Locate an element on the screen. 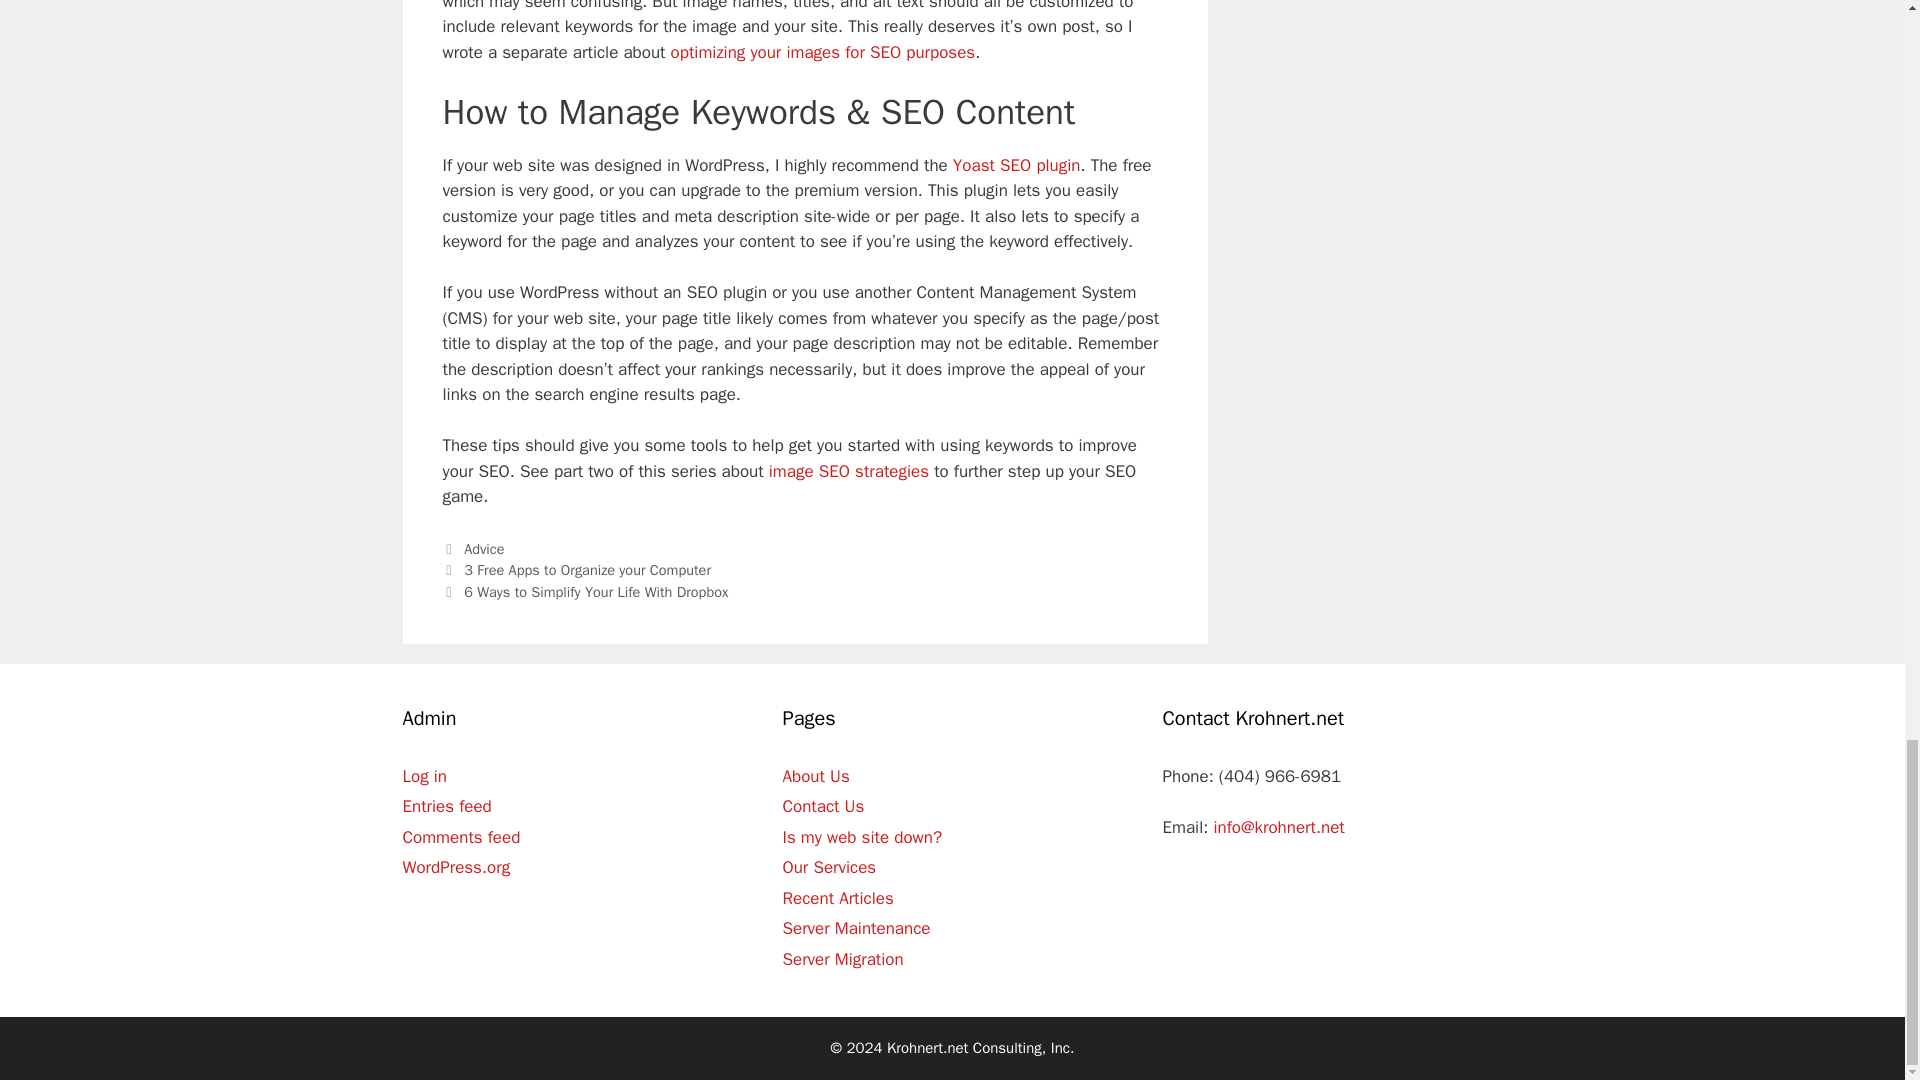 The width and height of the screenshot is (1920, 1080). Entries feed is located at coordinates (446, 806).